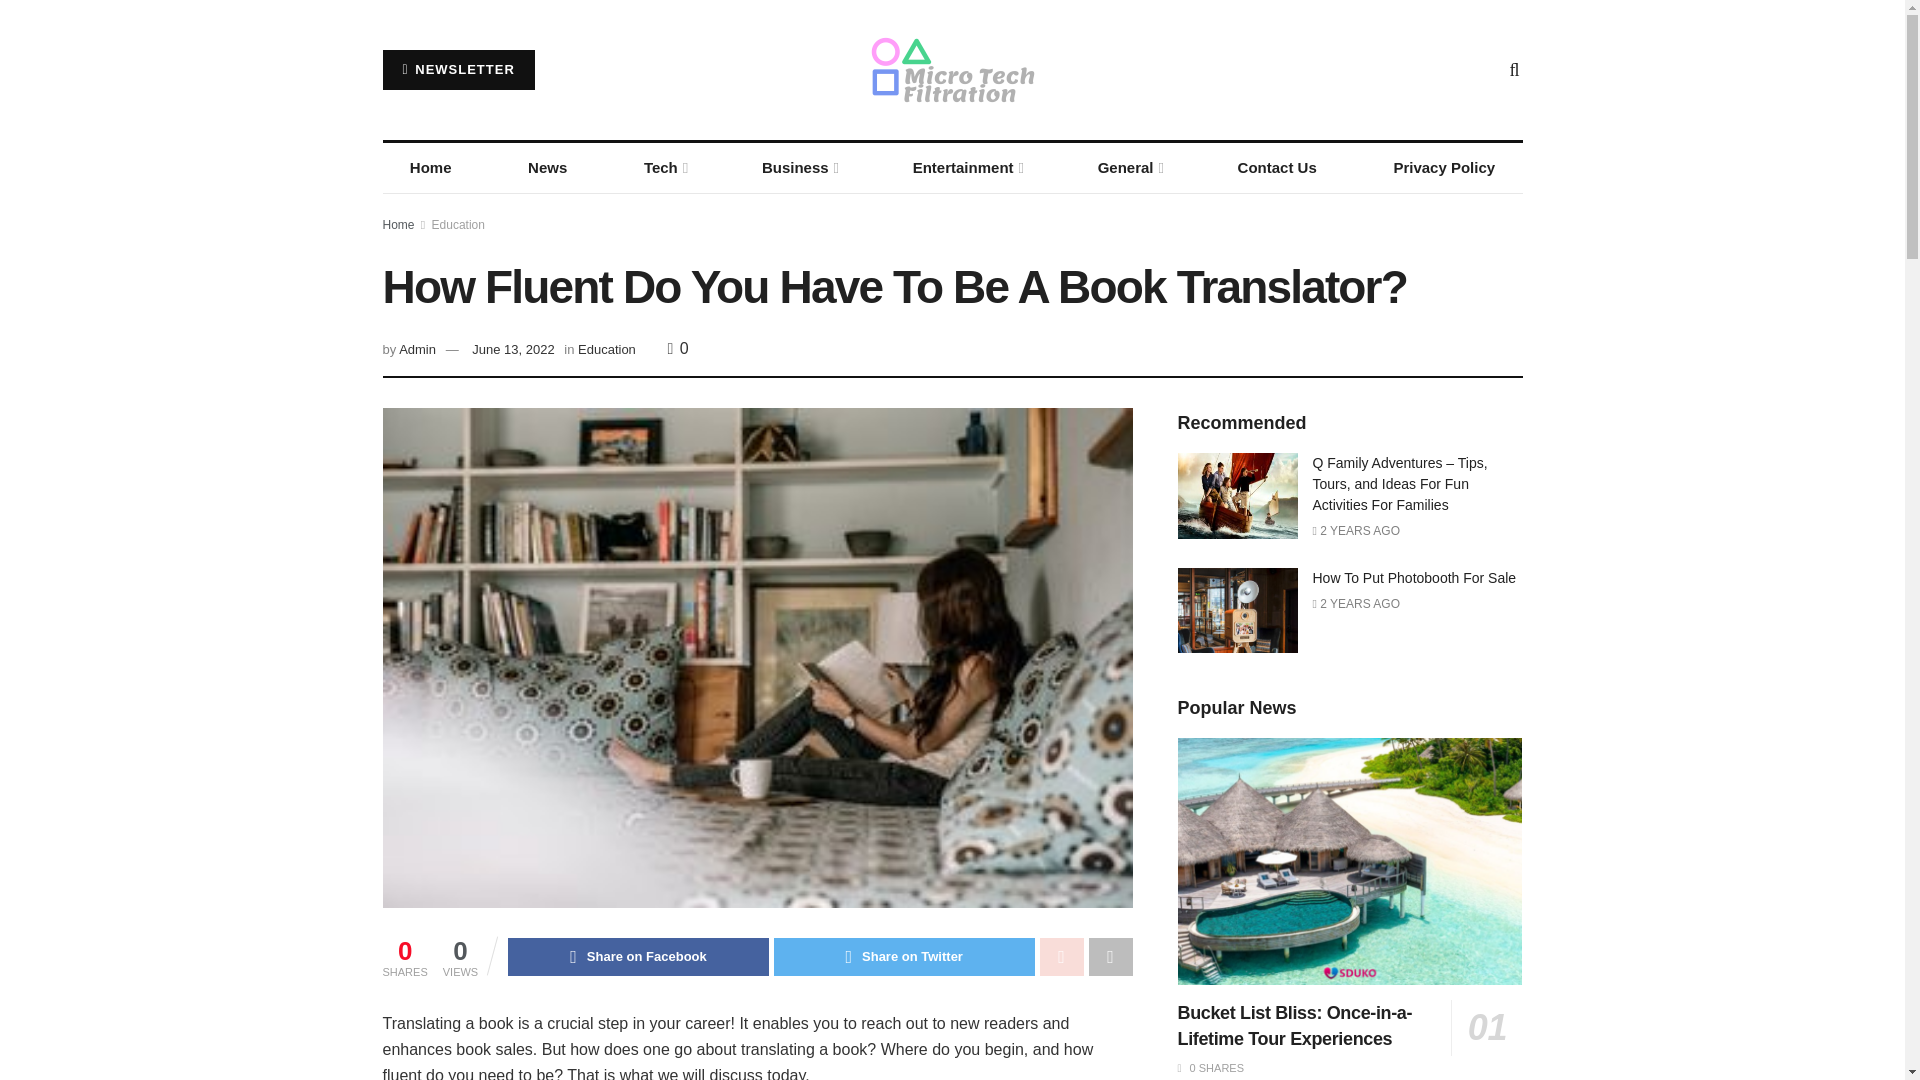  I want to click on News, so click(548, 168).